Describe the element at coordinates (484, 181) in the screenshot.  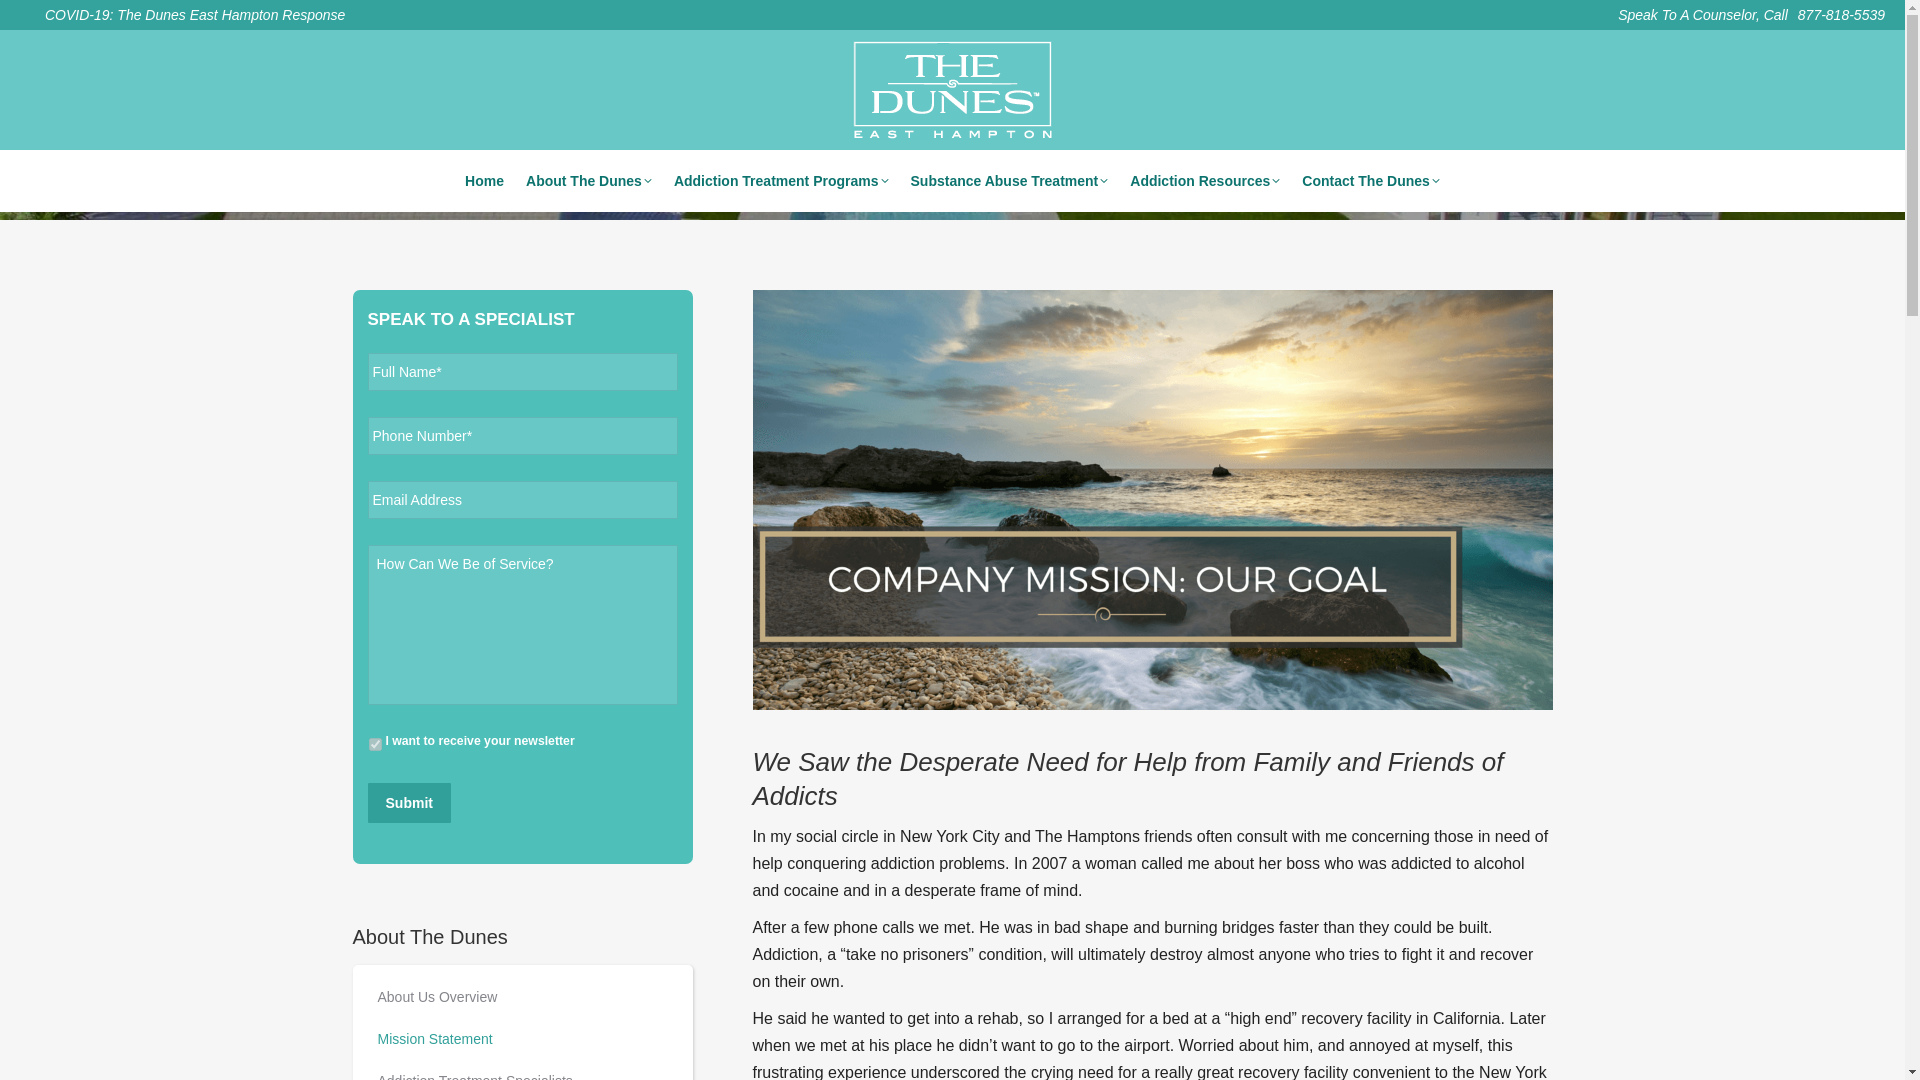
I see `Homepage` at that location.